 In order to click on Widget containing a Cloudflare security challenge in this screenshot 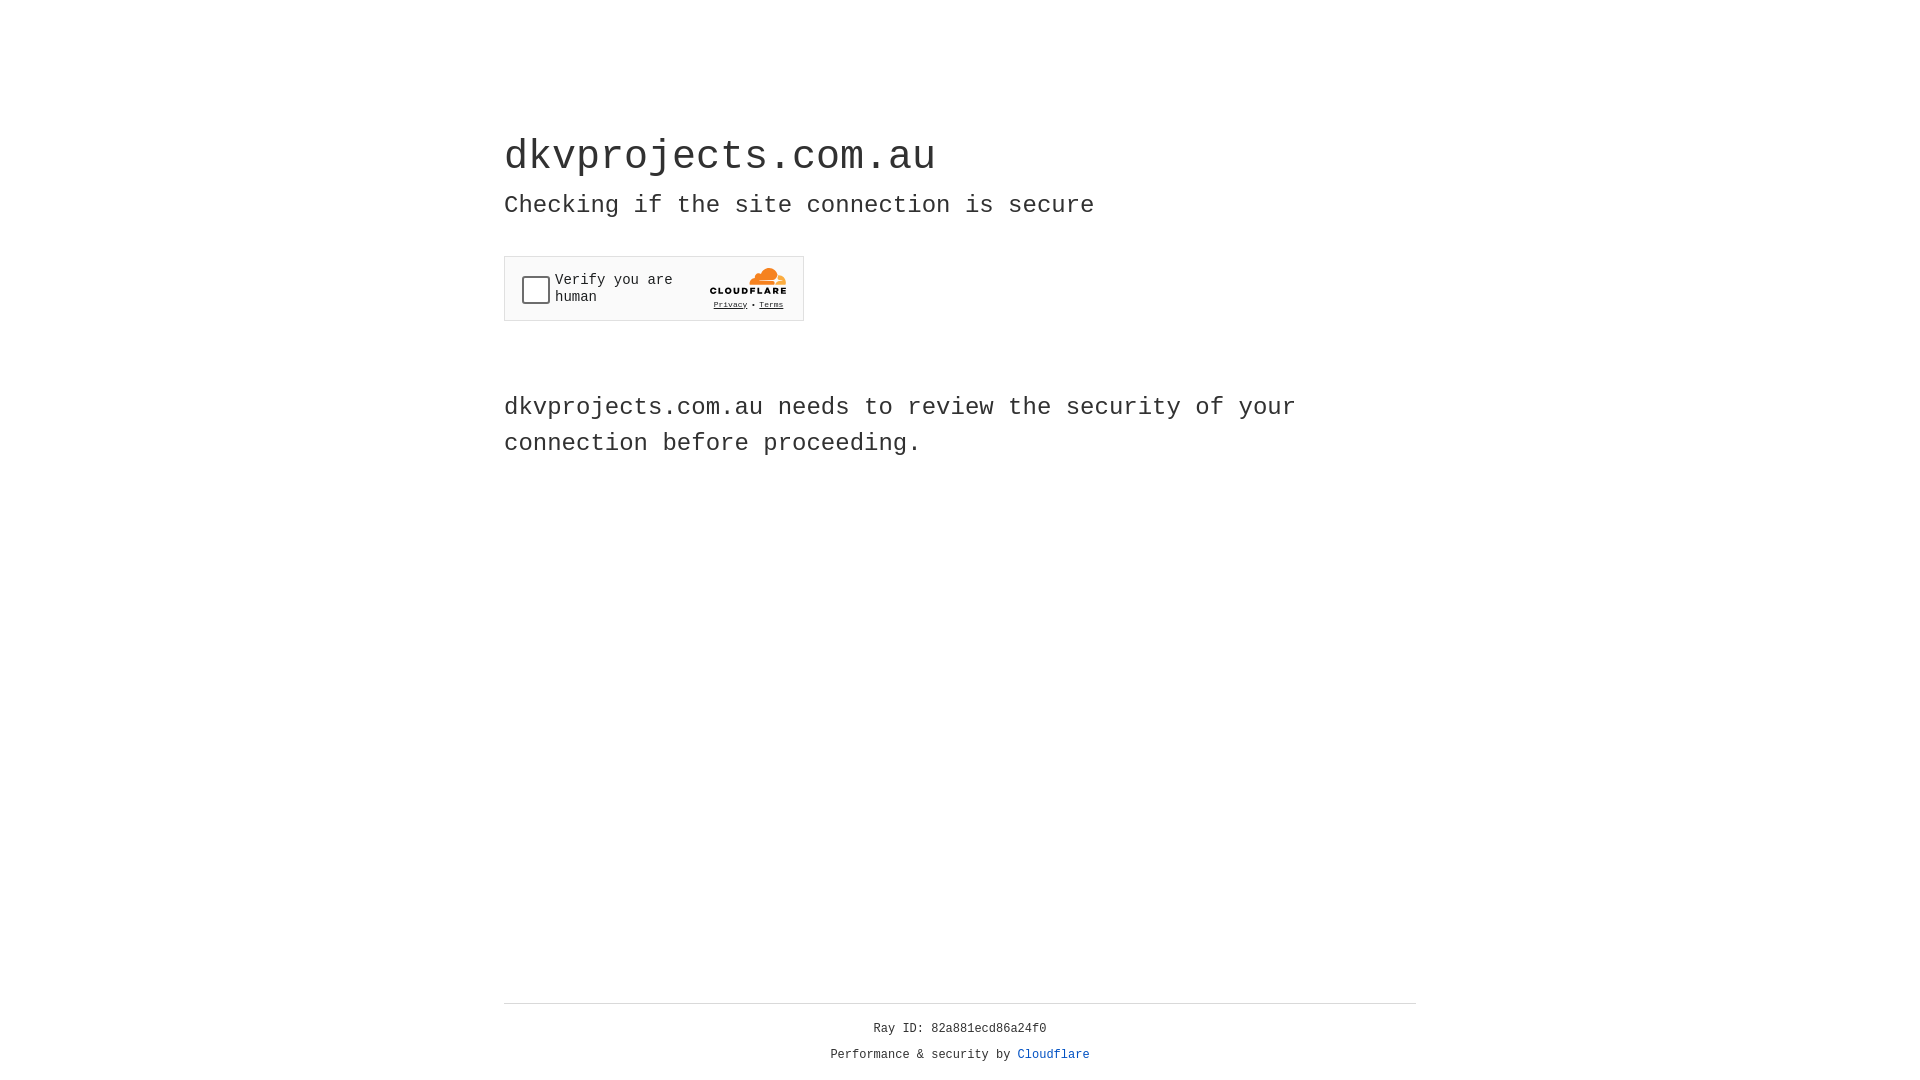, I will do `click(654, 288)`.